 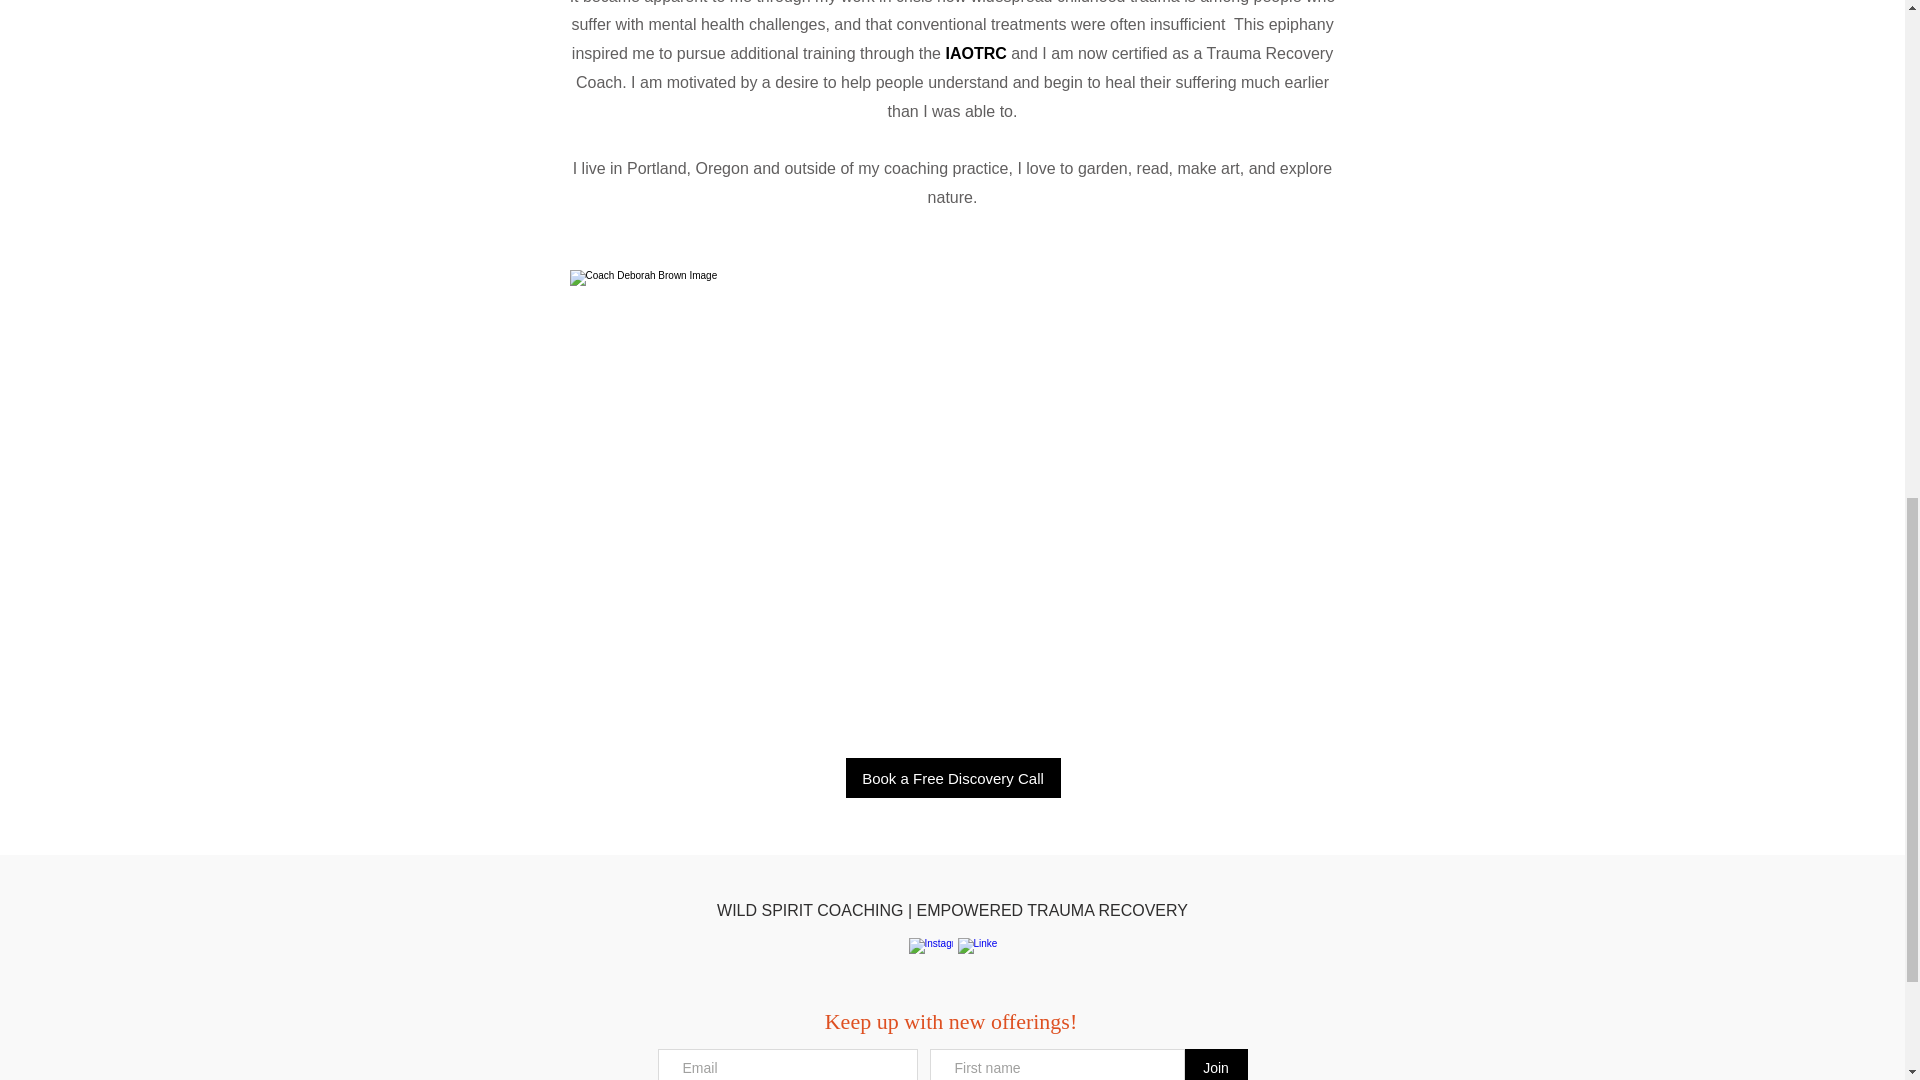 I want to click on Book a Free Discovery Call, so click(x=954, y=778).